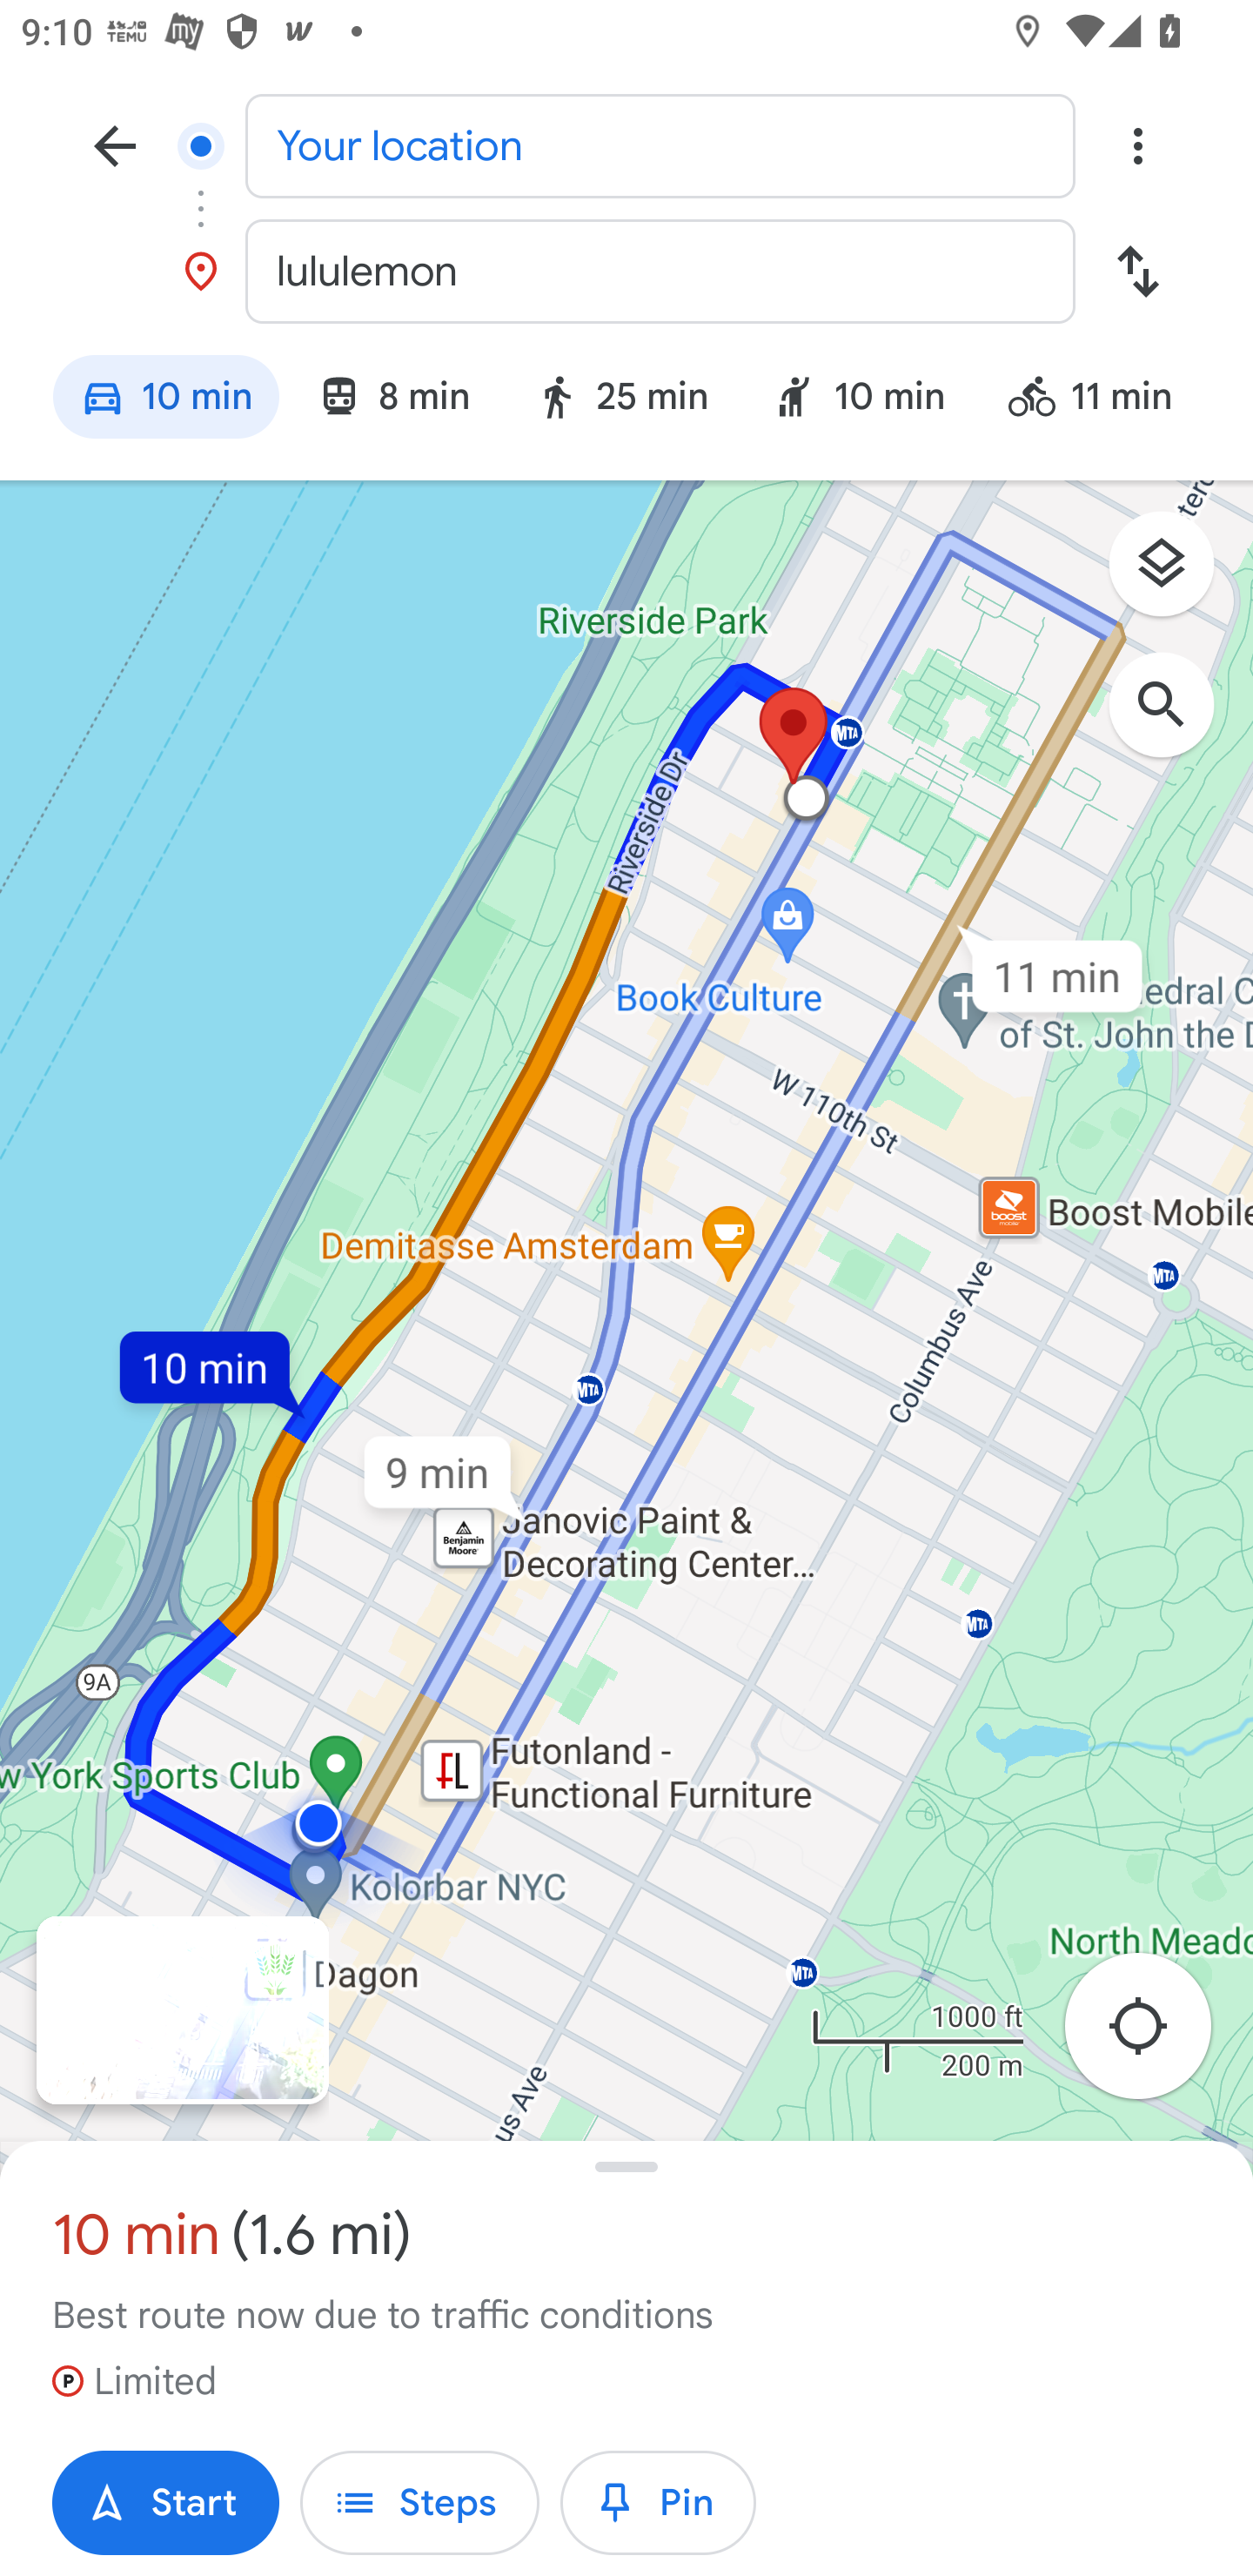 Image resolution: width=1253 pixels, height=2576 pixels. I want to click on Walking mode: 25 min 25 min, so click(621, 401).